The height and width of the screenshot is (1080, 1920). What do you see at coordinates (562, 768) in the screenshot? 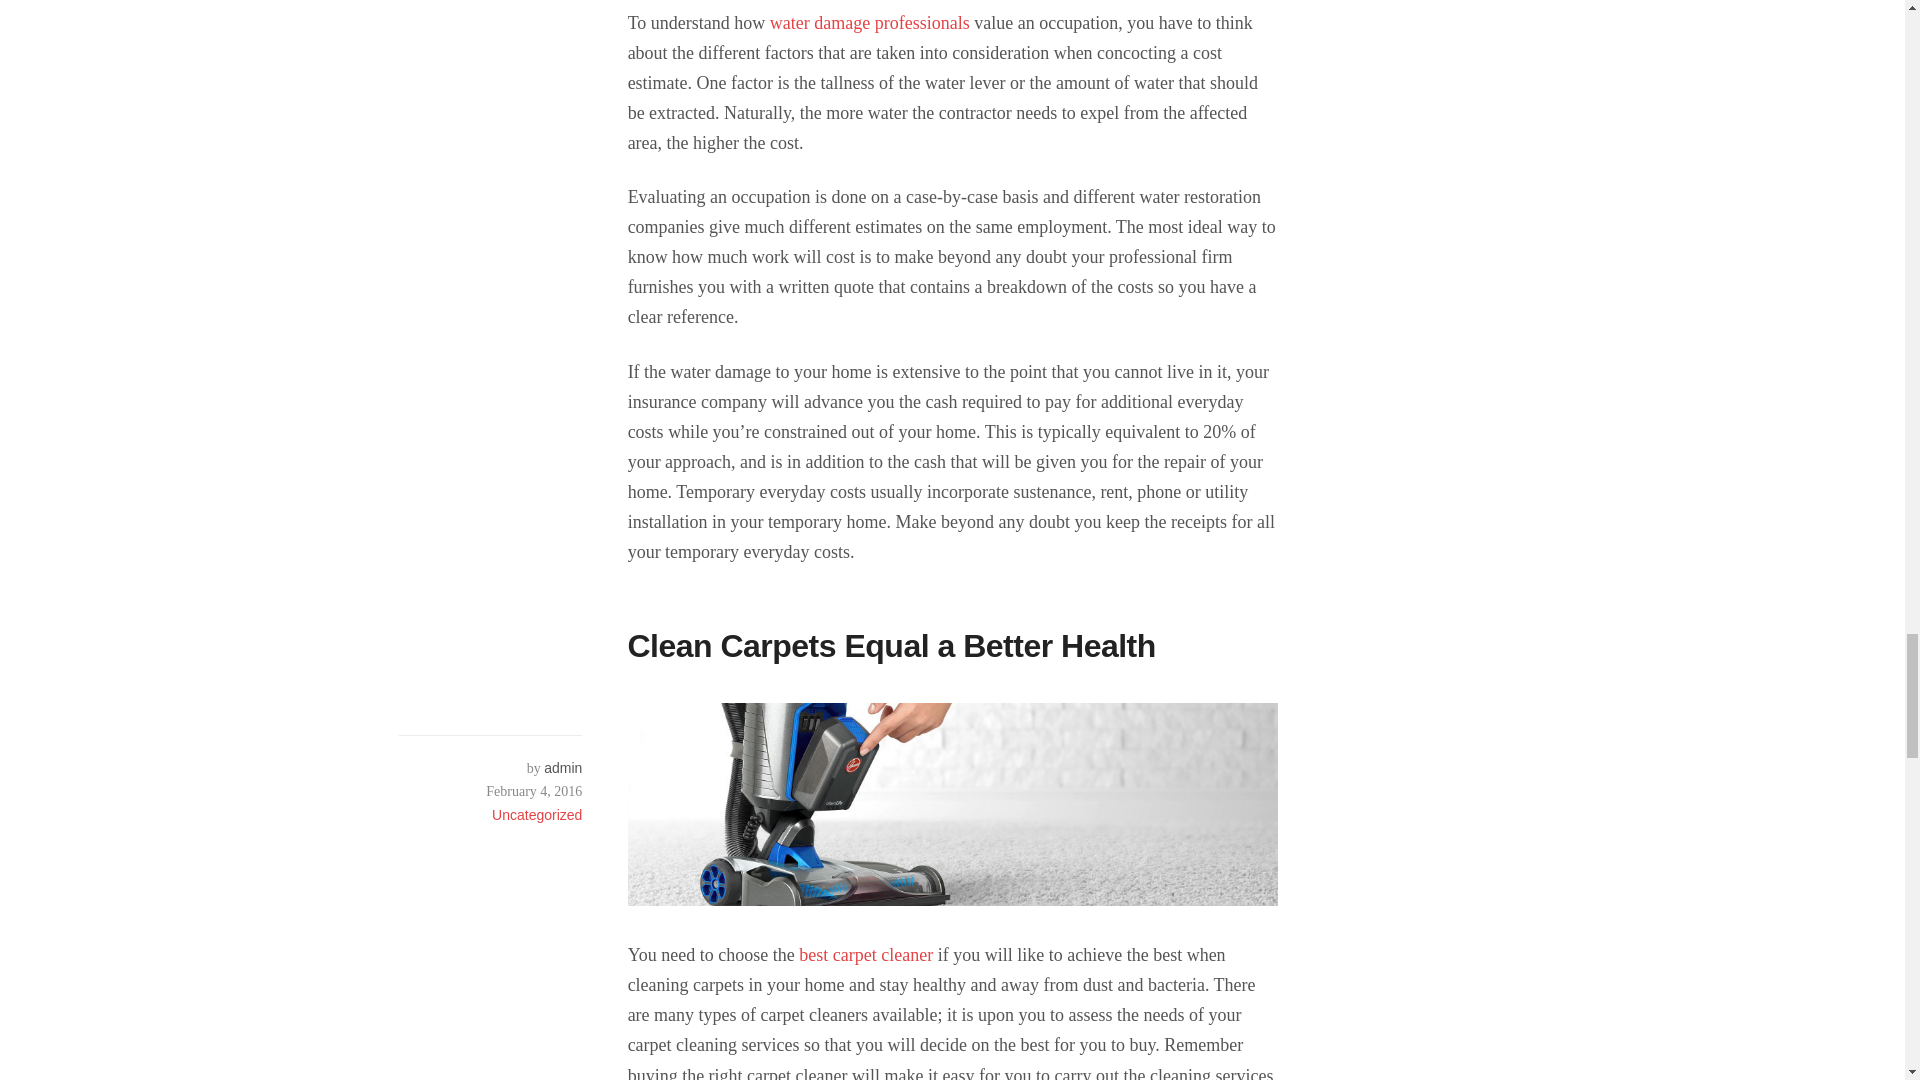
I see `admin` at bounding box center [562, 768].